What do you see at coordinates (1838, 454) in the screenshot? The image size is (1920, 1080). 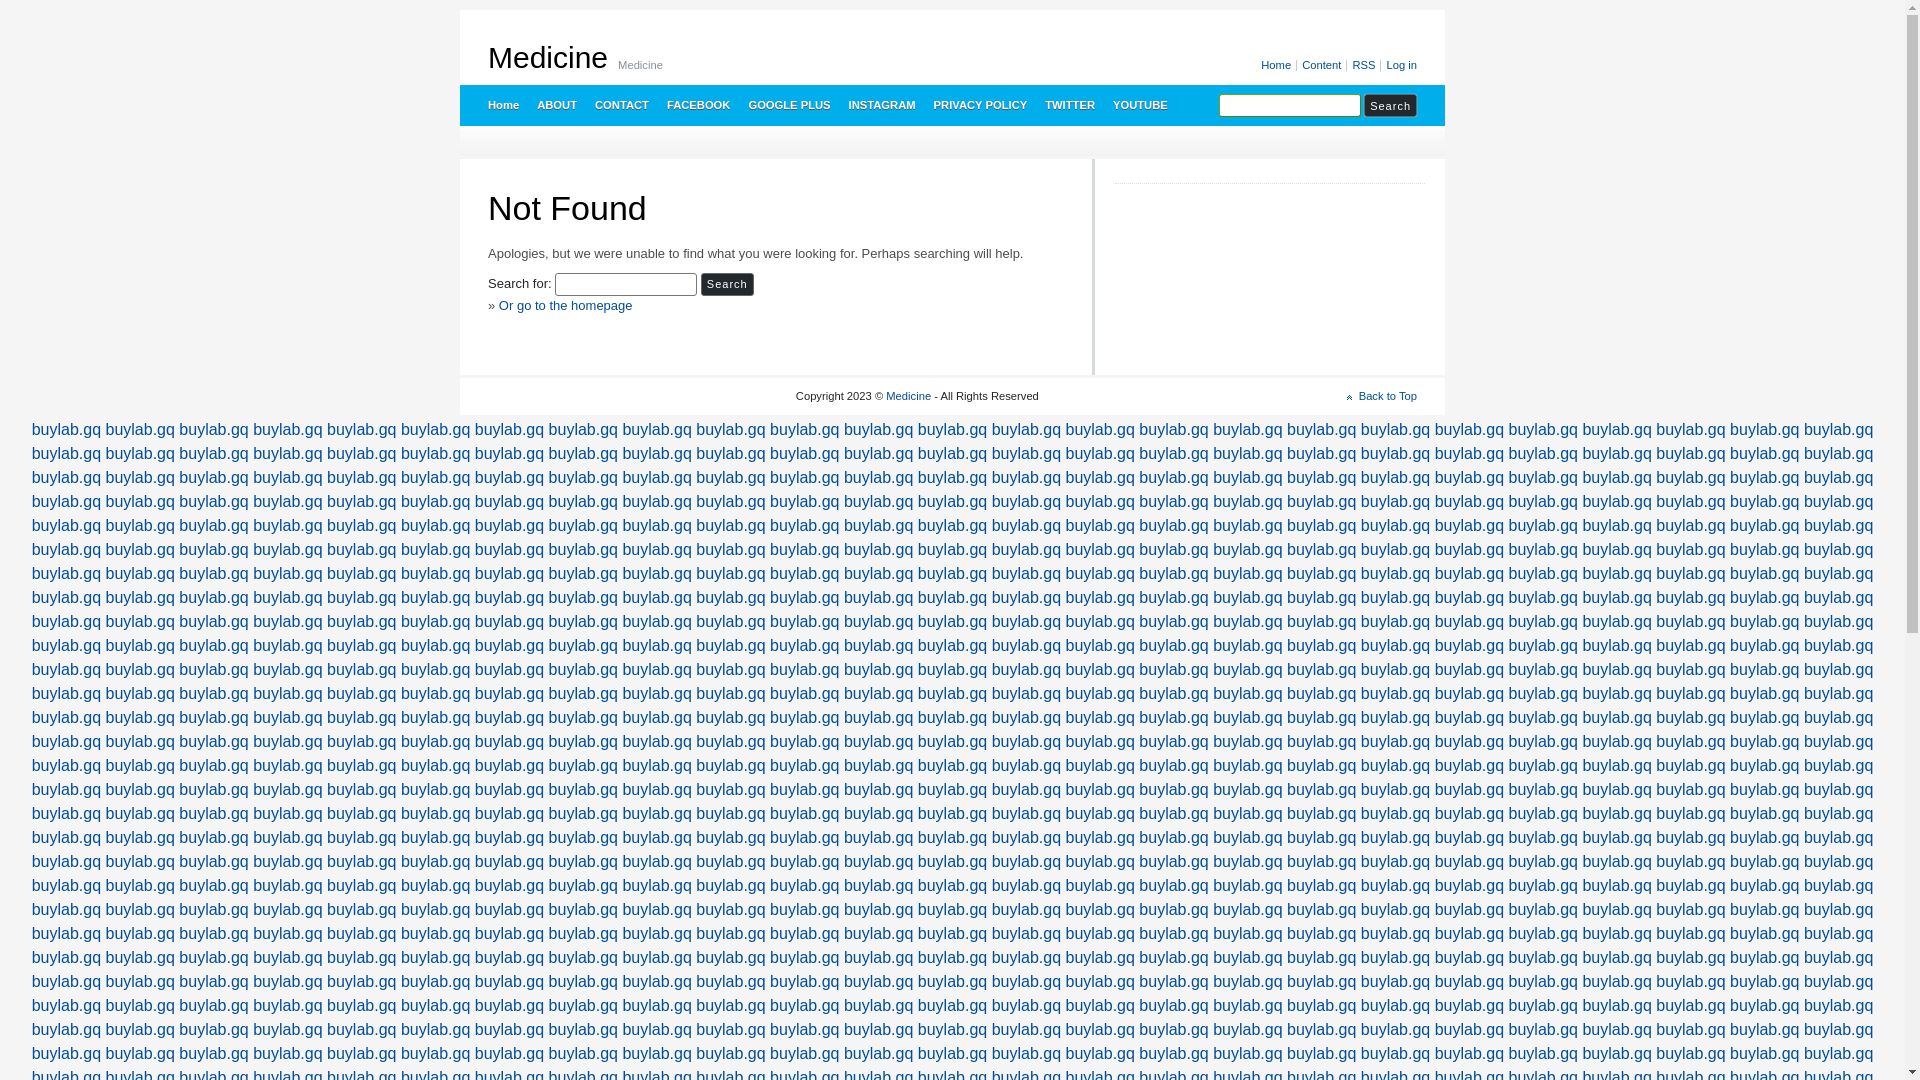 I see `buylab.gq` at bounding box center [1838, 454].